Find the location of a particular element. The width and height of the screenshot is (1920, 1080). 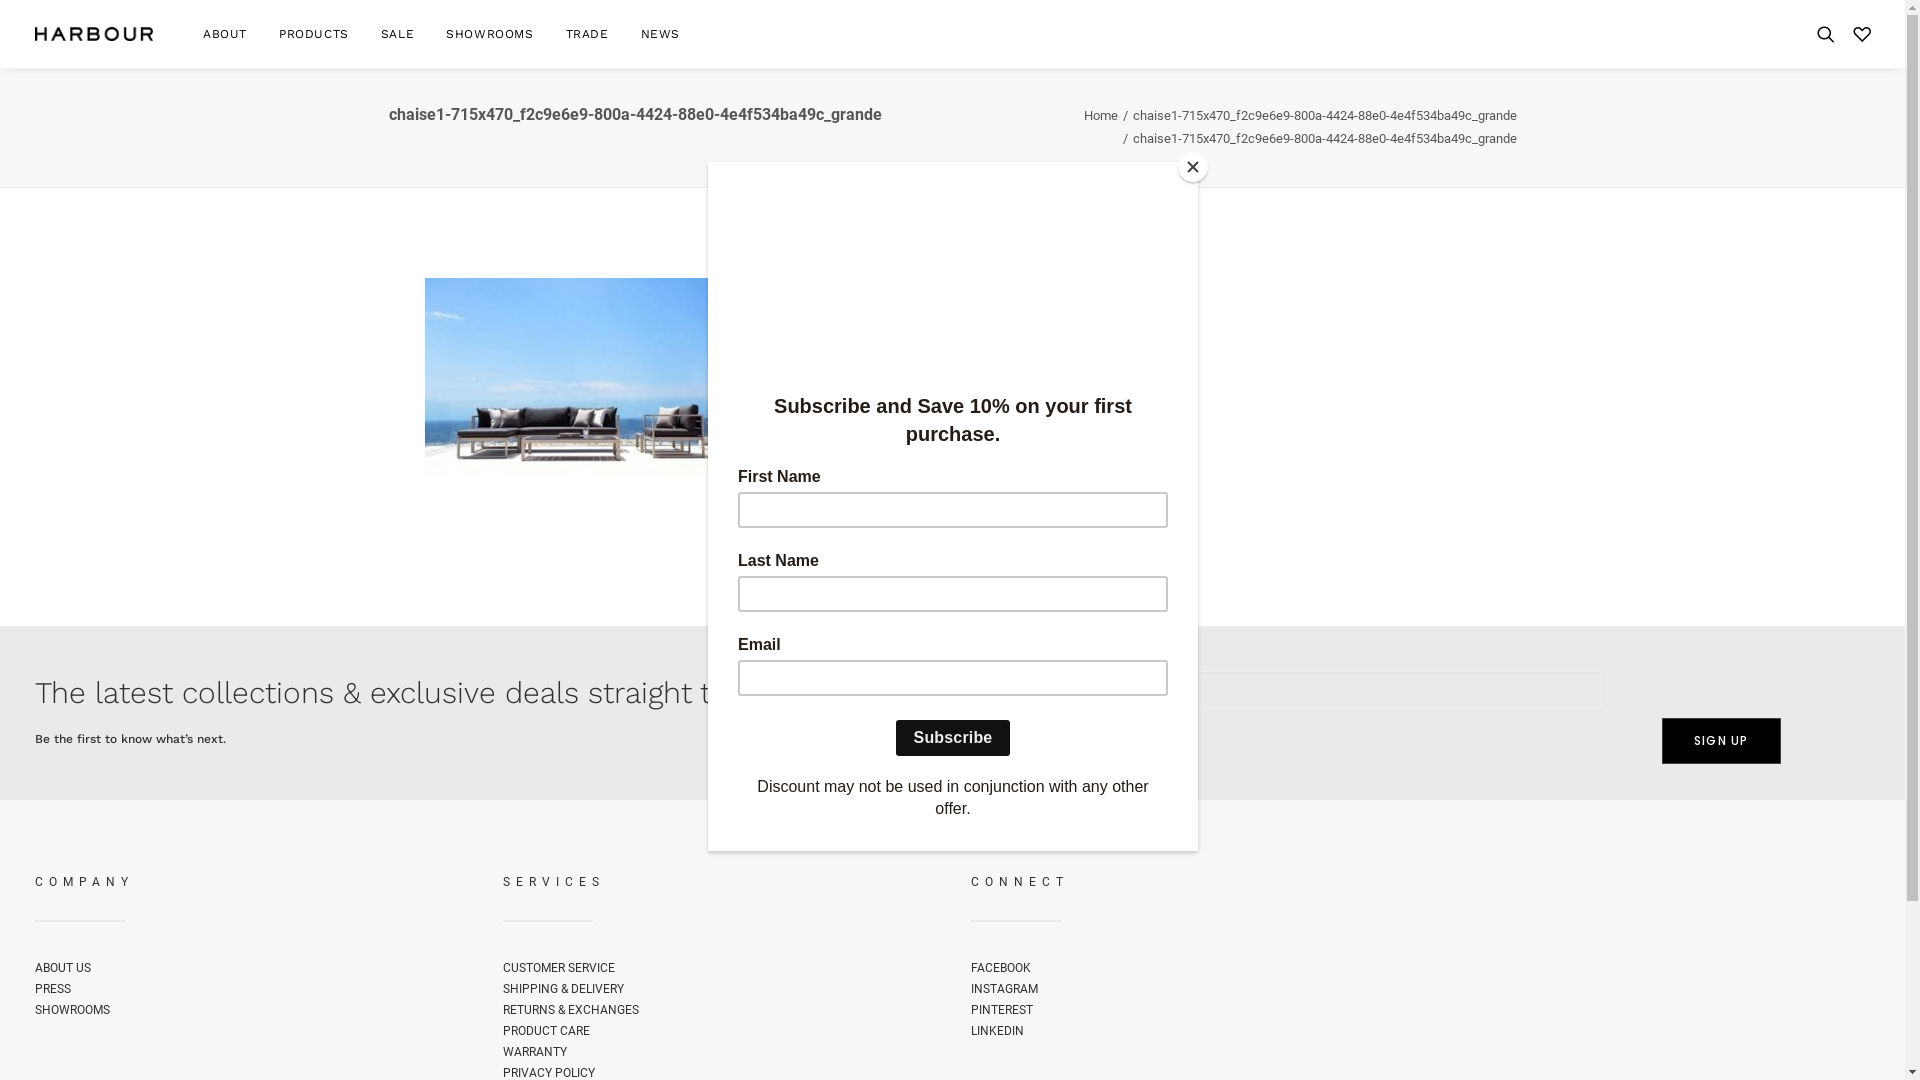

ABOUT is located at coordinates (225, 34).